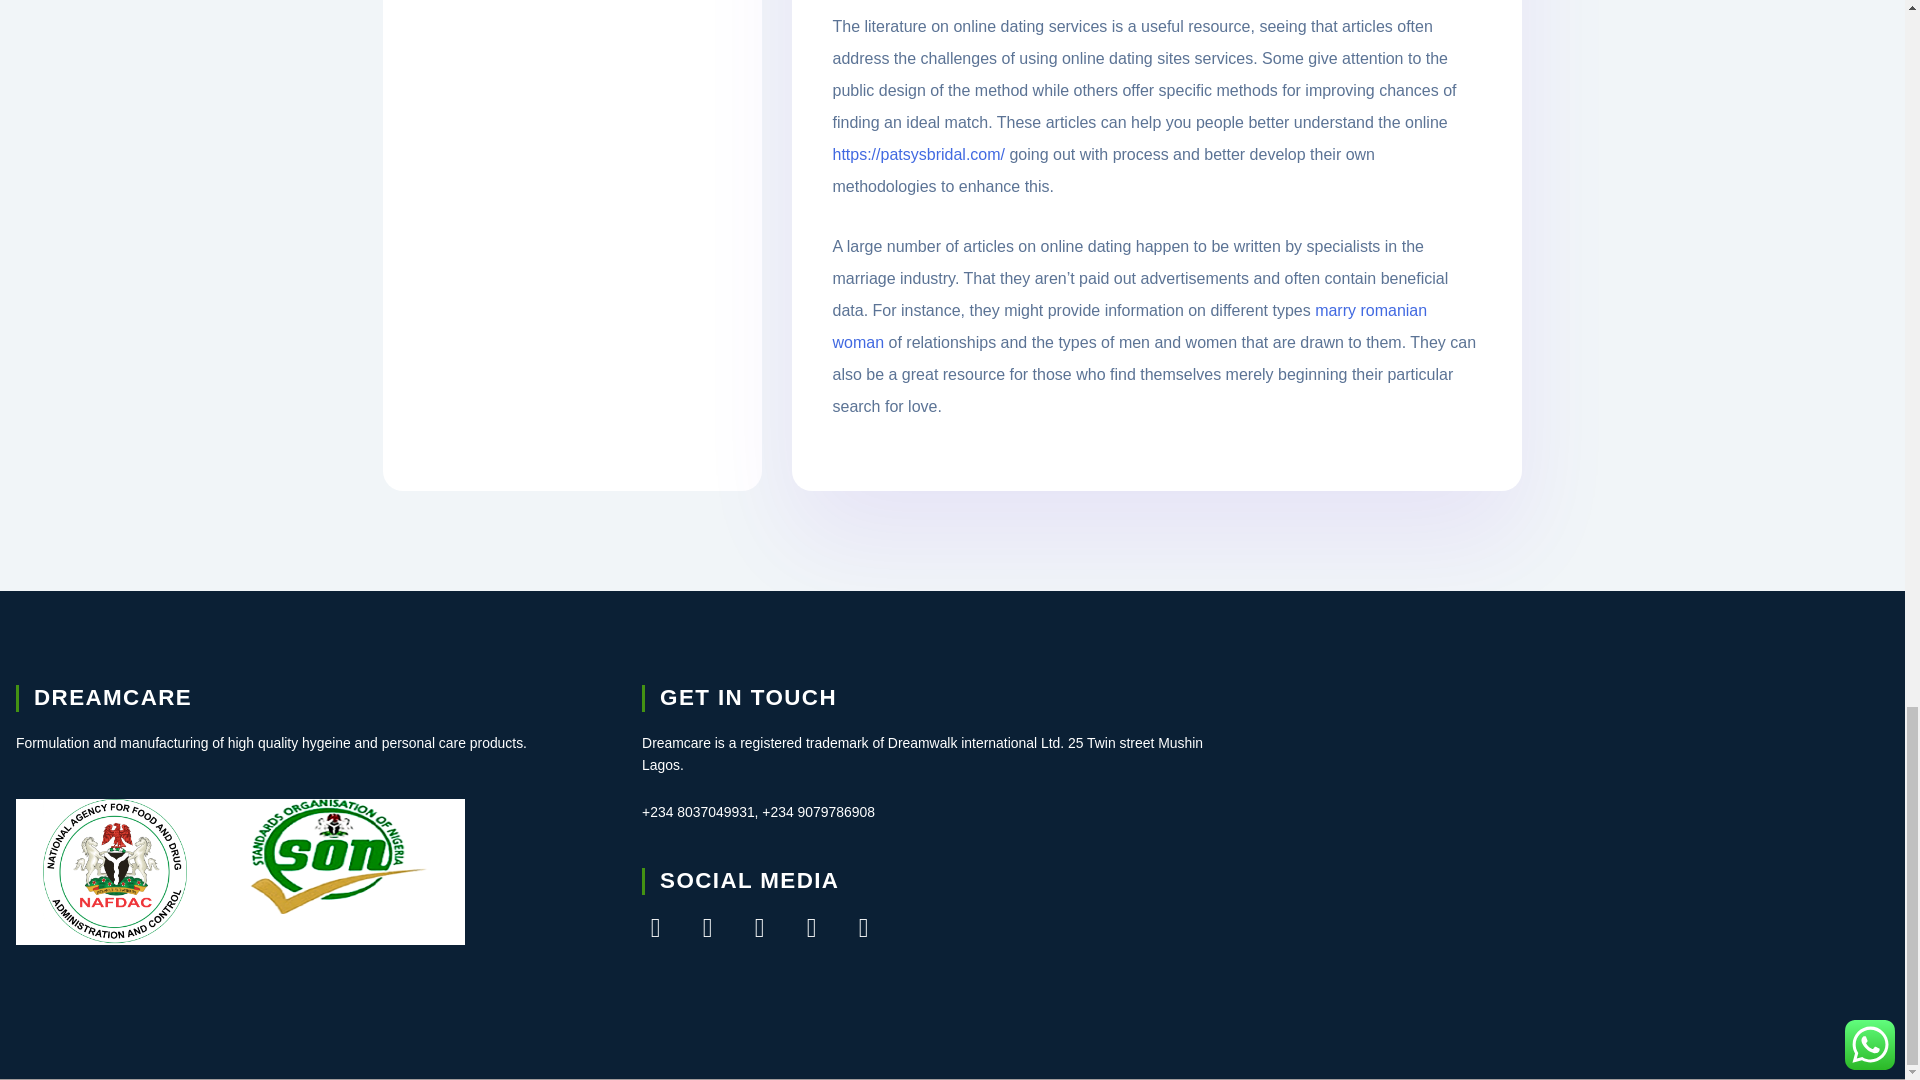 This screenshot has height=1080, width=1920. I want to click on Twitter, so click(707, 928).